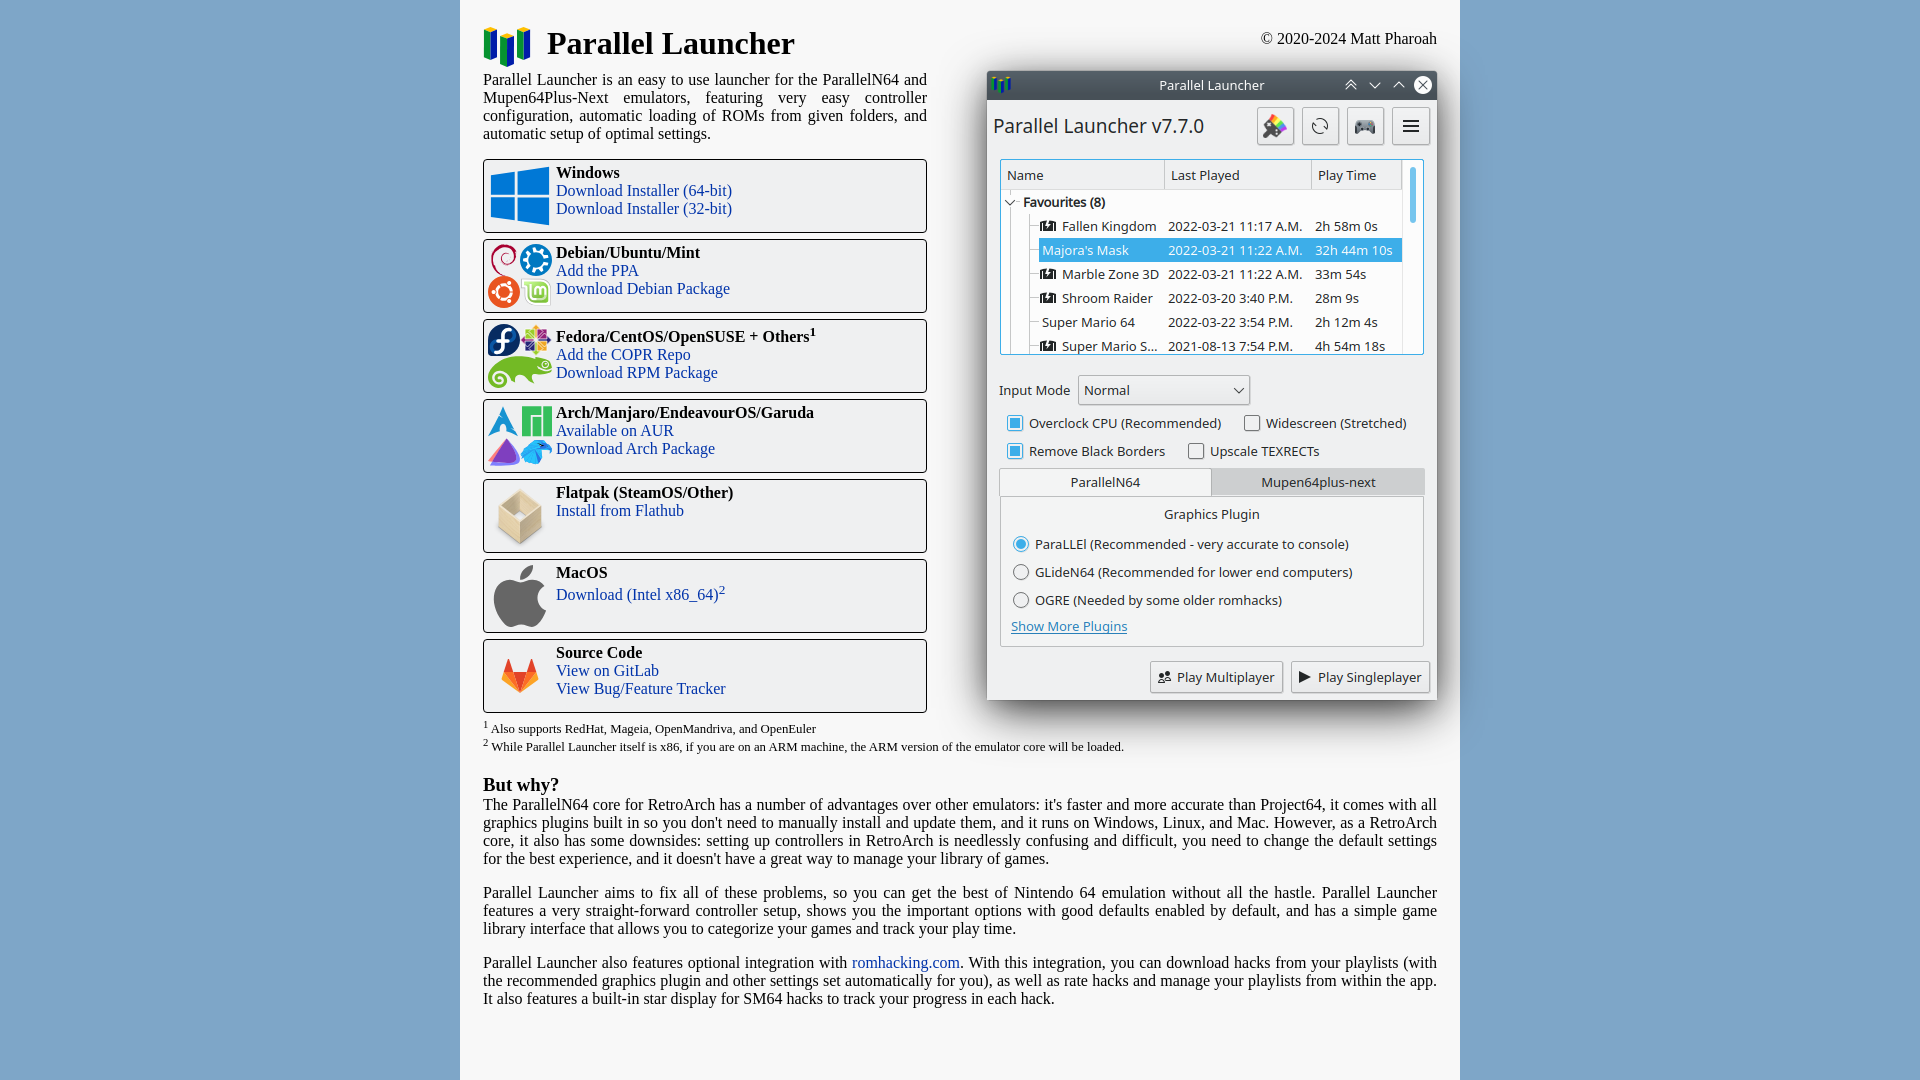 The height and width of the screenshot is (1080, 1920). I want to click on Download Arch Package, so click(635, 448).